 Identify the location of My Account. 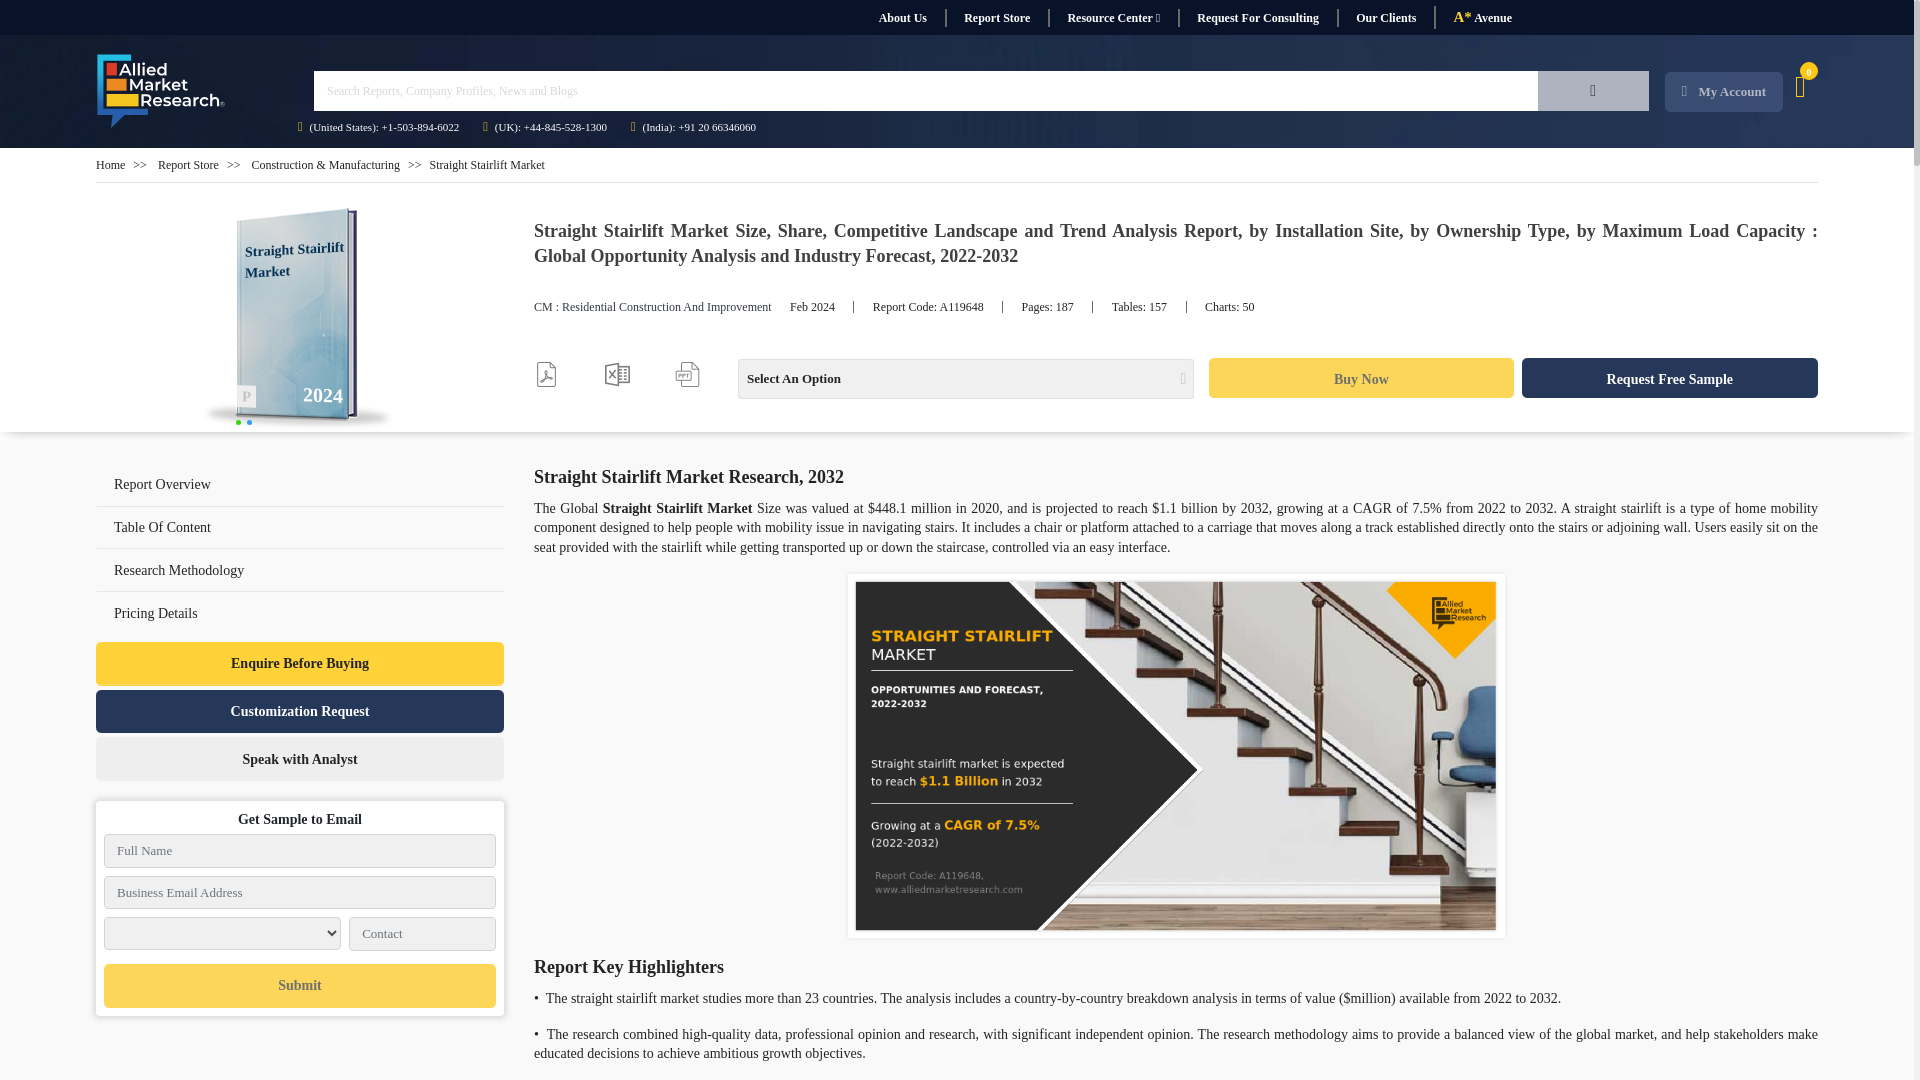
(1724, 92).